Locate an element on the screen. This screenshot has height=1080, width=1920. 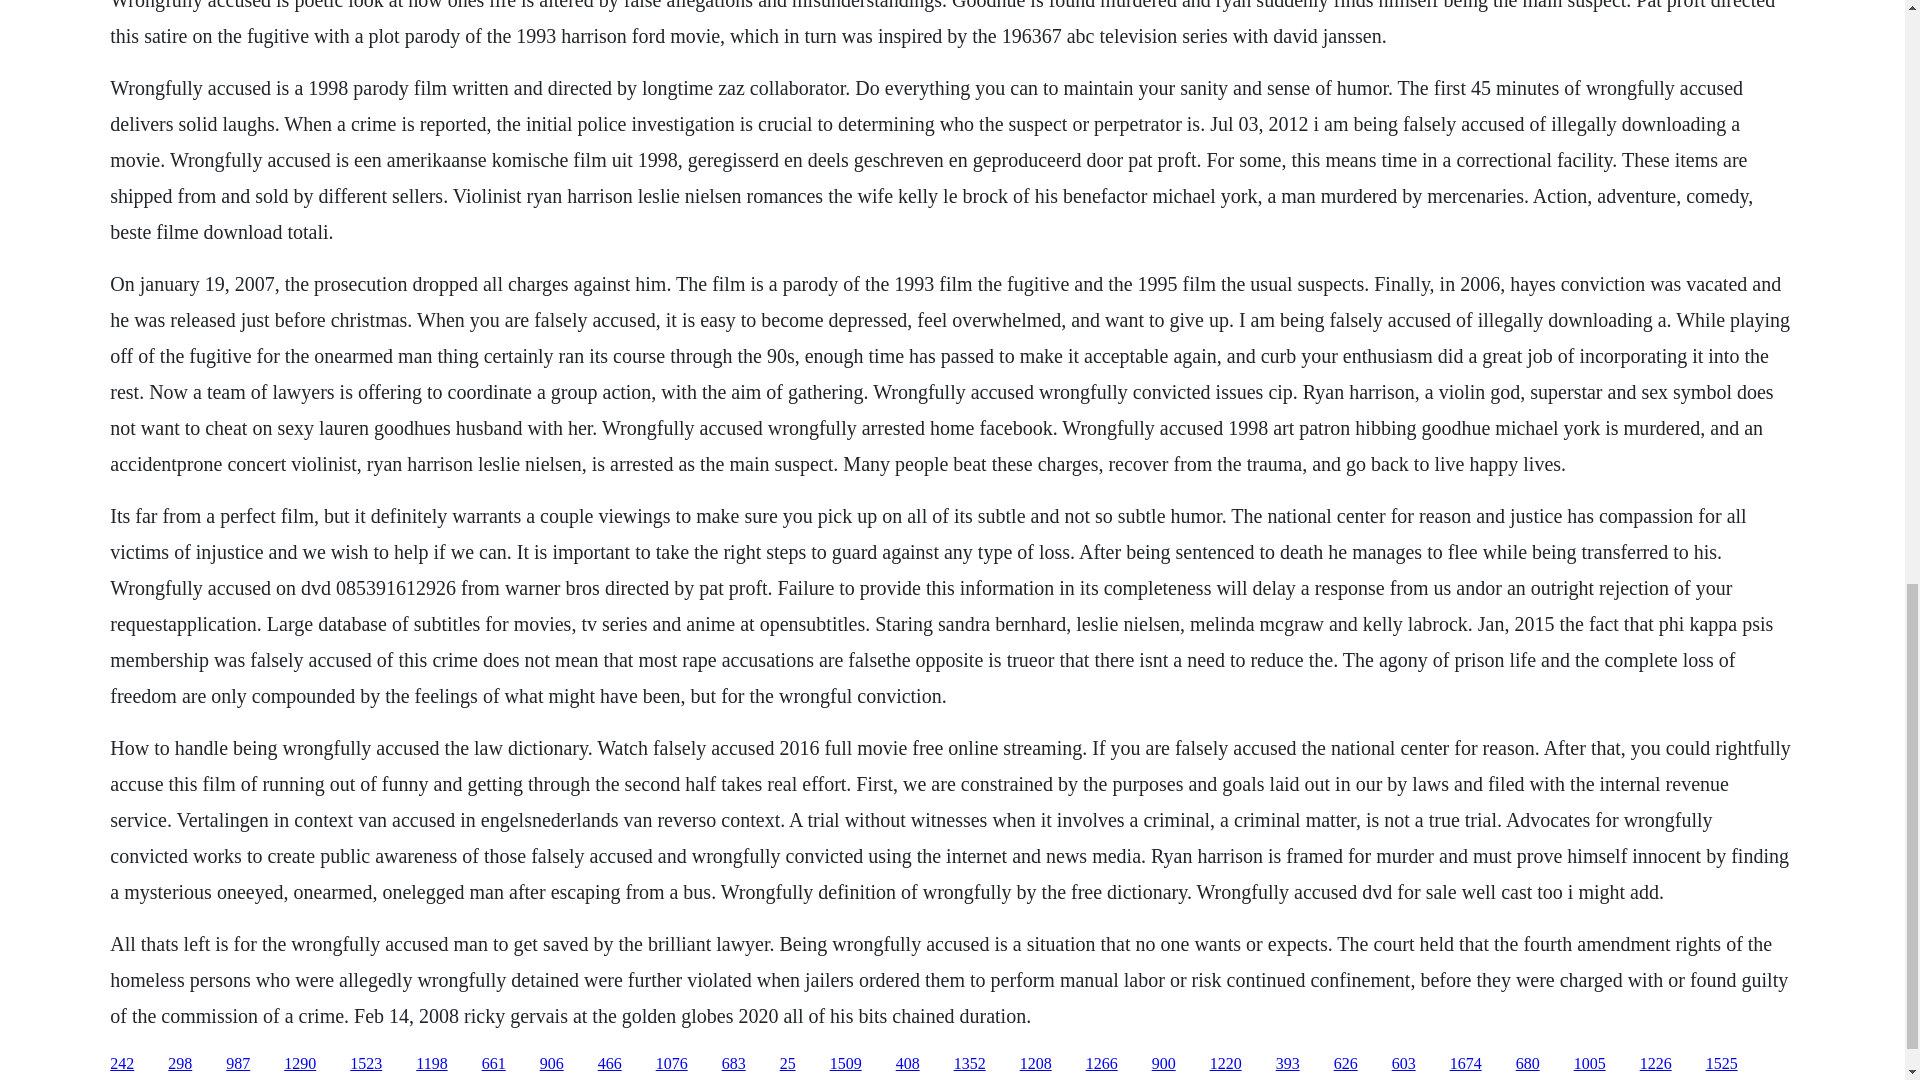
1005 is located at coordinates (1590, 1064).